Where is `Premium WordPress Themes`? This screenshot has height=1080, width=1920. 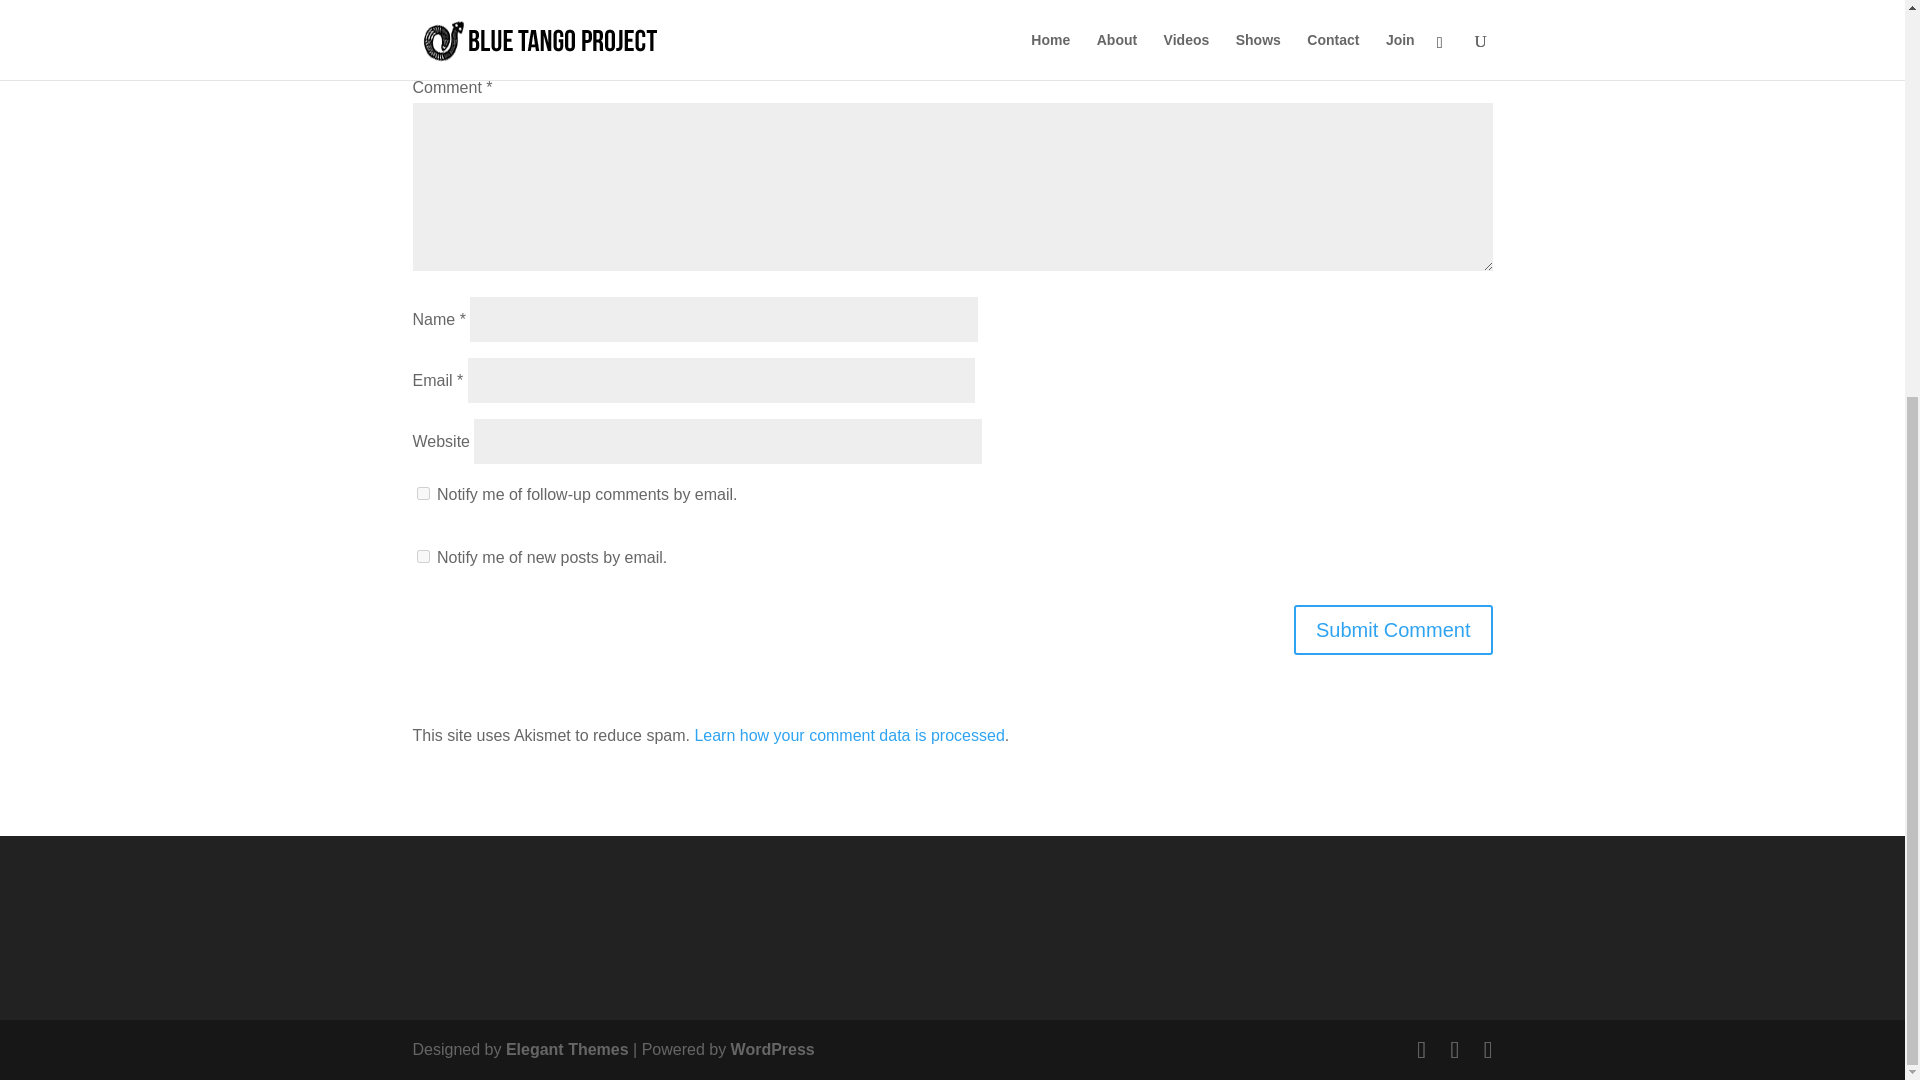 Premium WordPress Themes is located at coordinates (568, 1050).